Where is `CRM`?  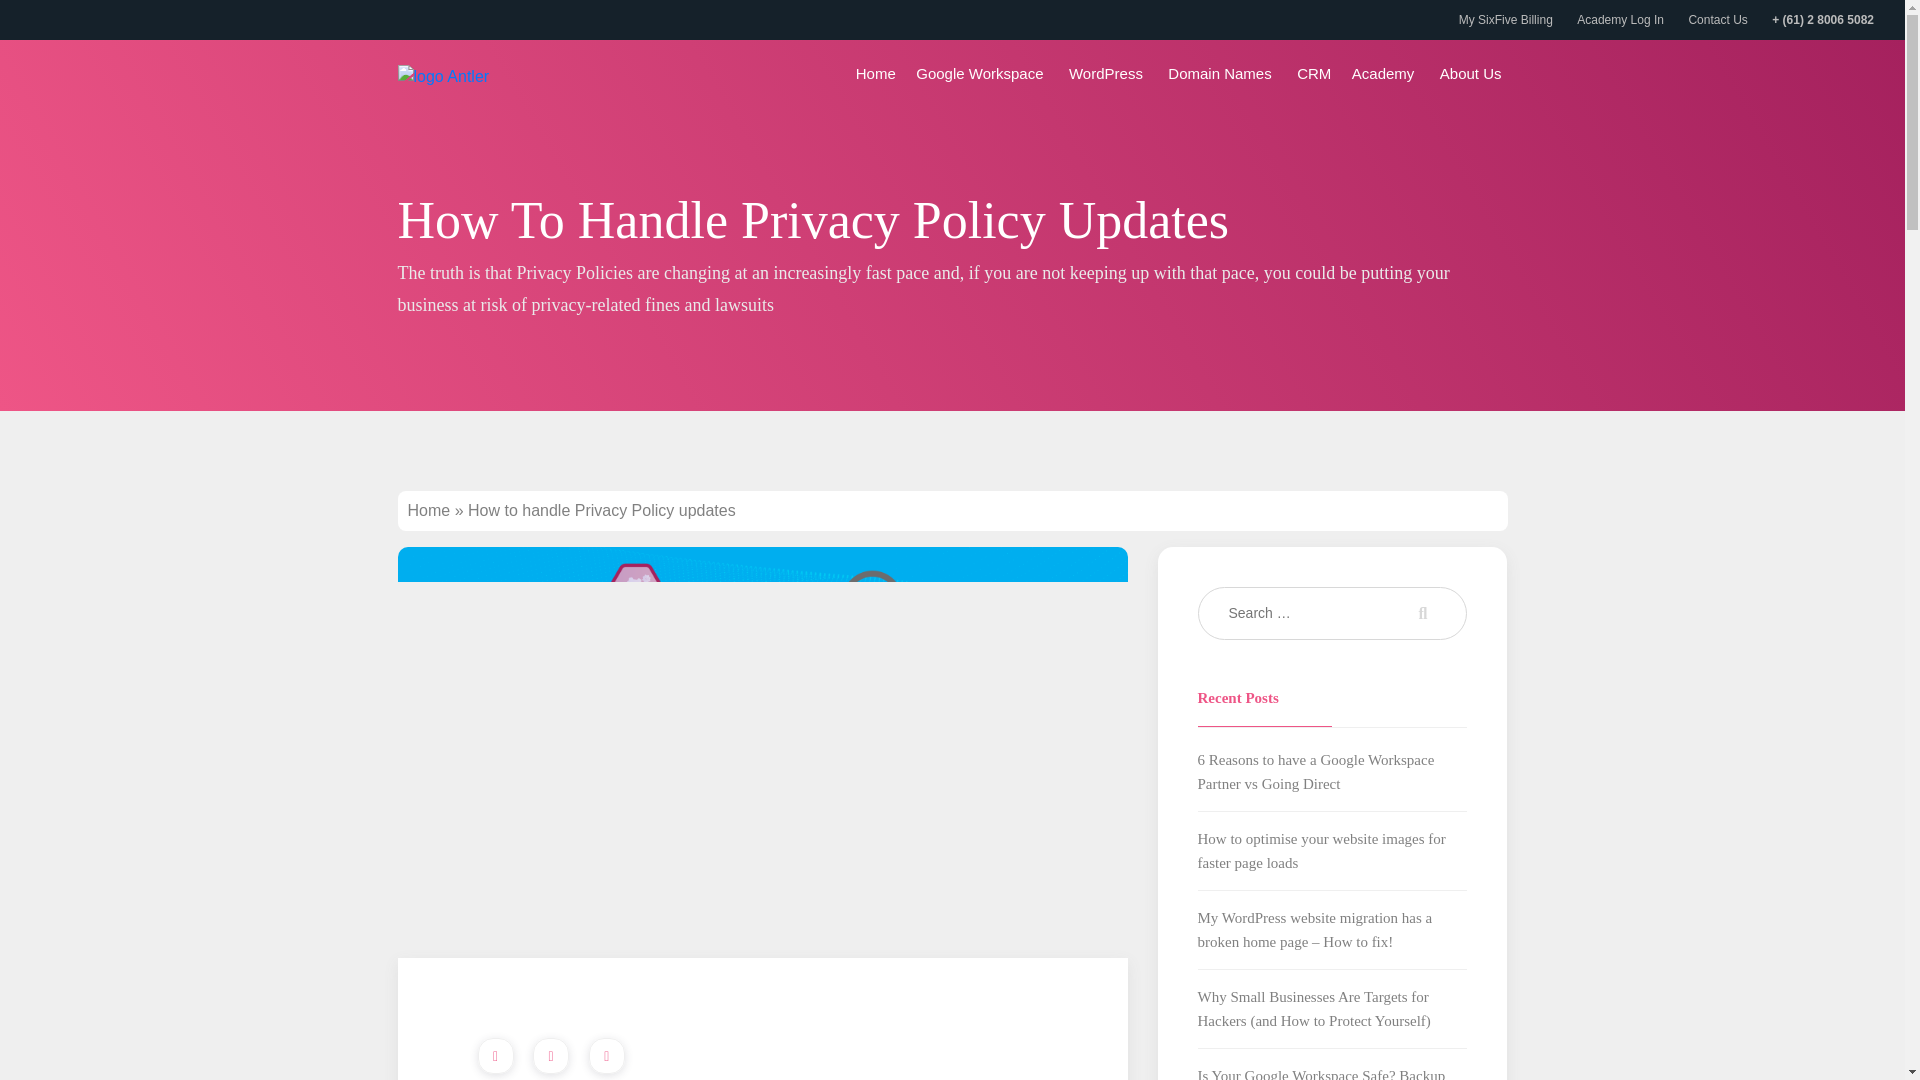
CRM is located at coordinates (1314, 73).